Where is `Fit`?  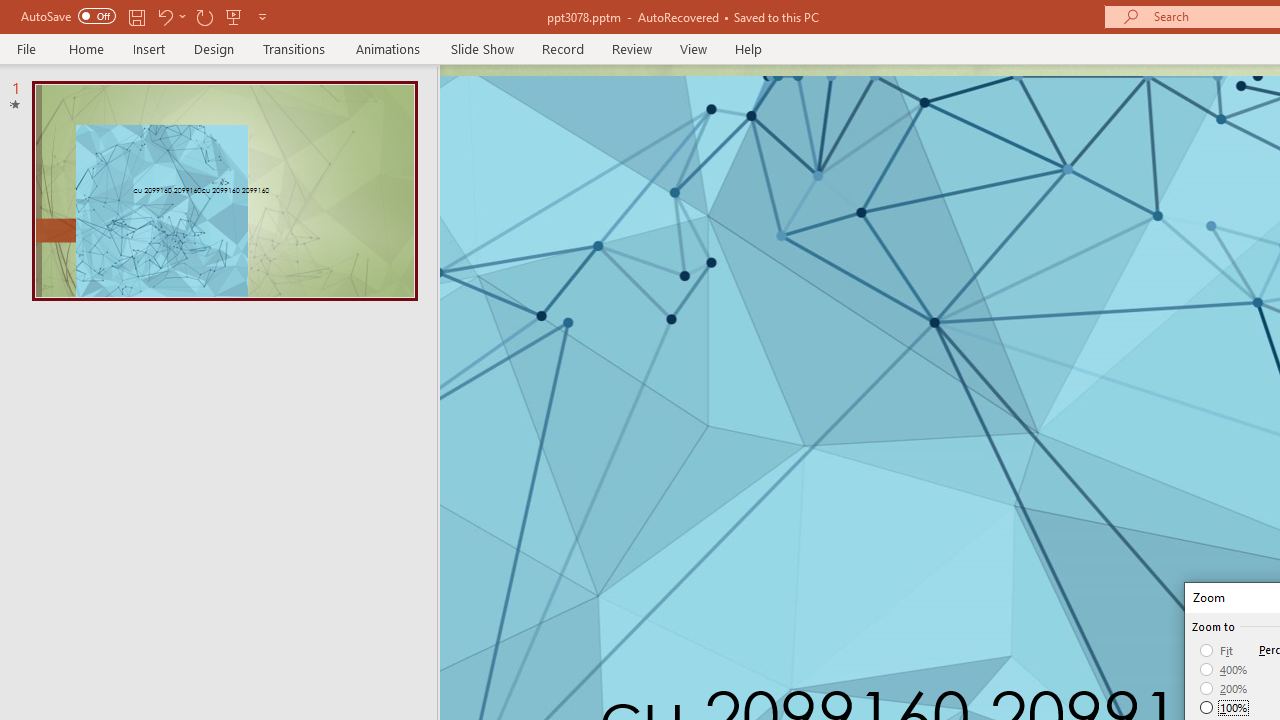
Fit is located at coordinates (1218, 650).